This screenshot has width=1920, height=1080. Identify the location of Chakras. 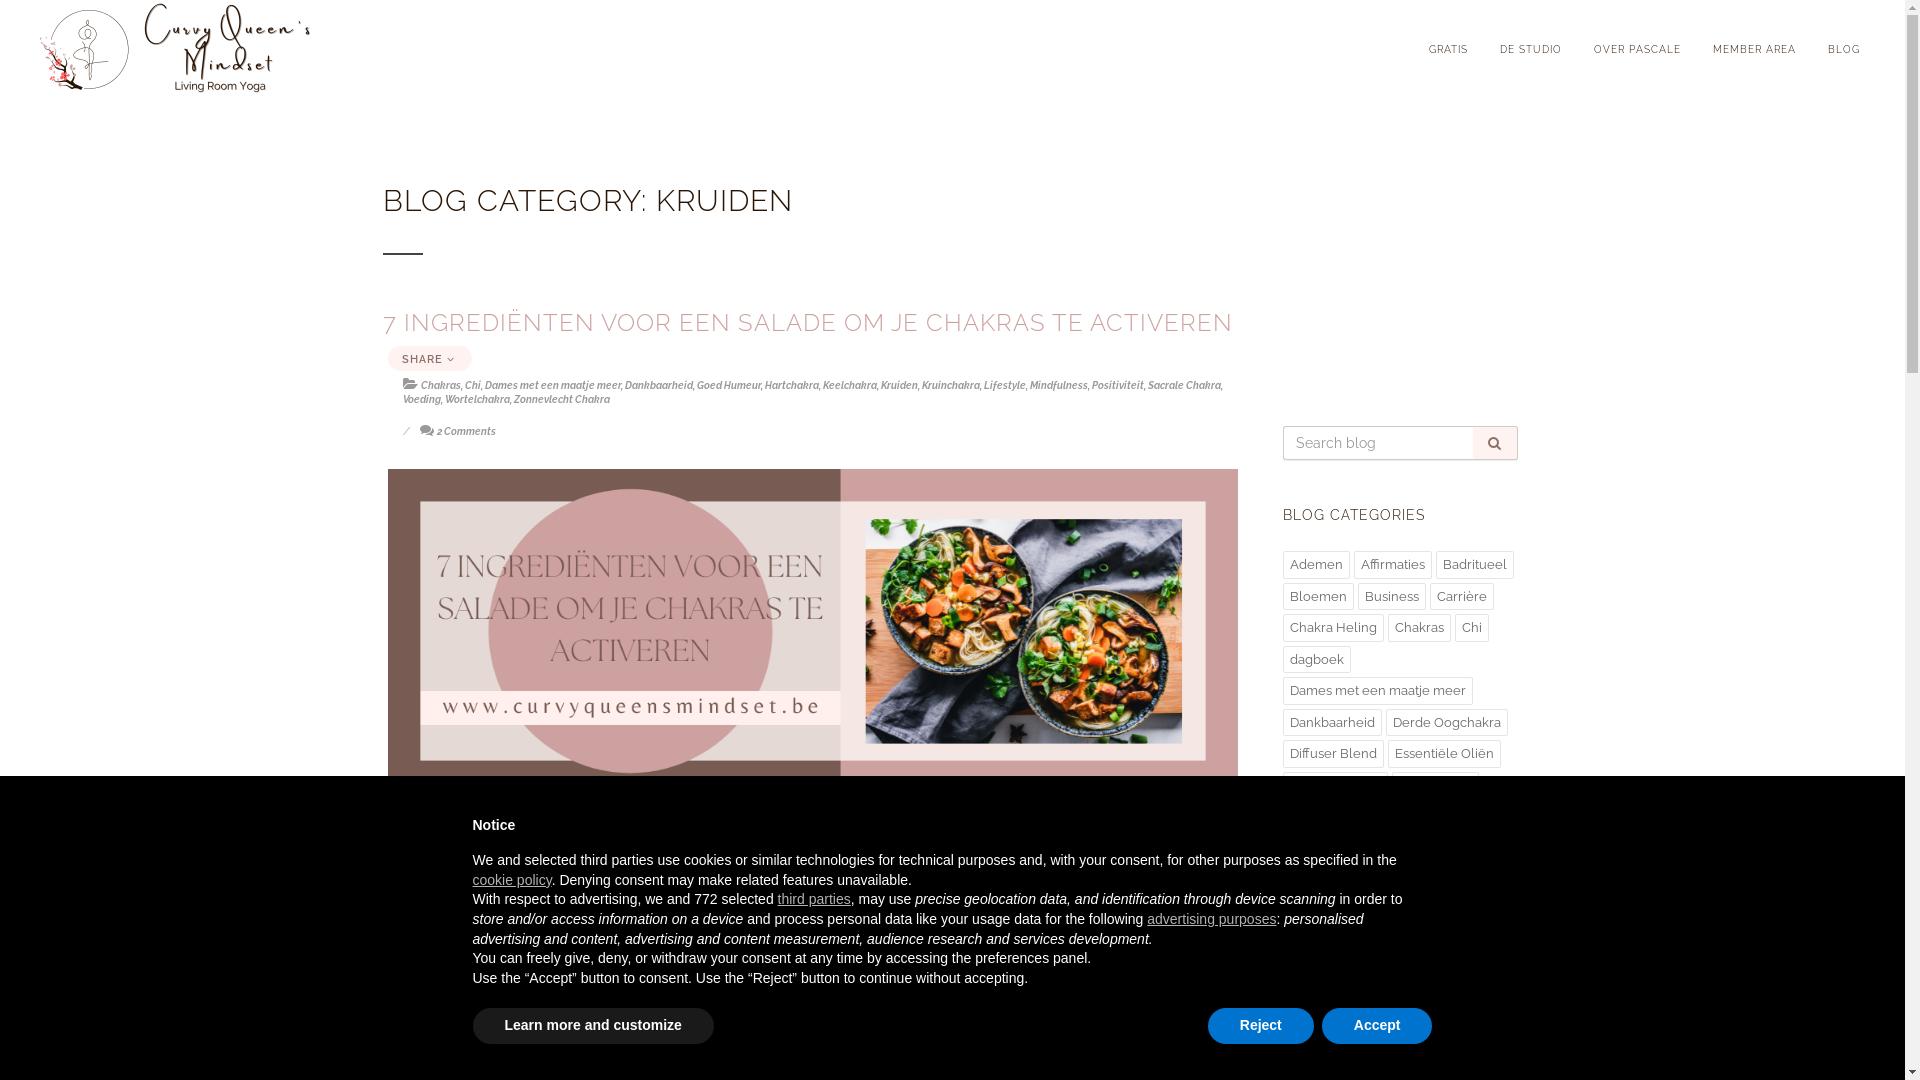
(1420, 628).